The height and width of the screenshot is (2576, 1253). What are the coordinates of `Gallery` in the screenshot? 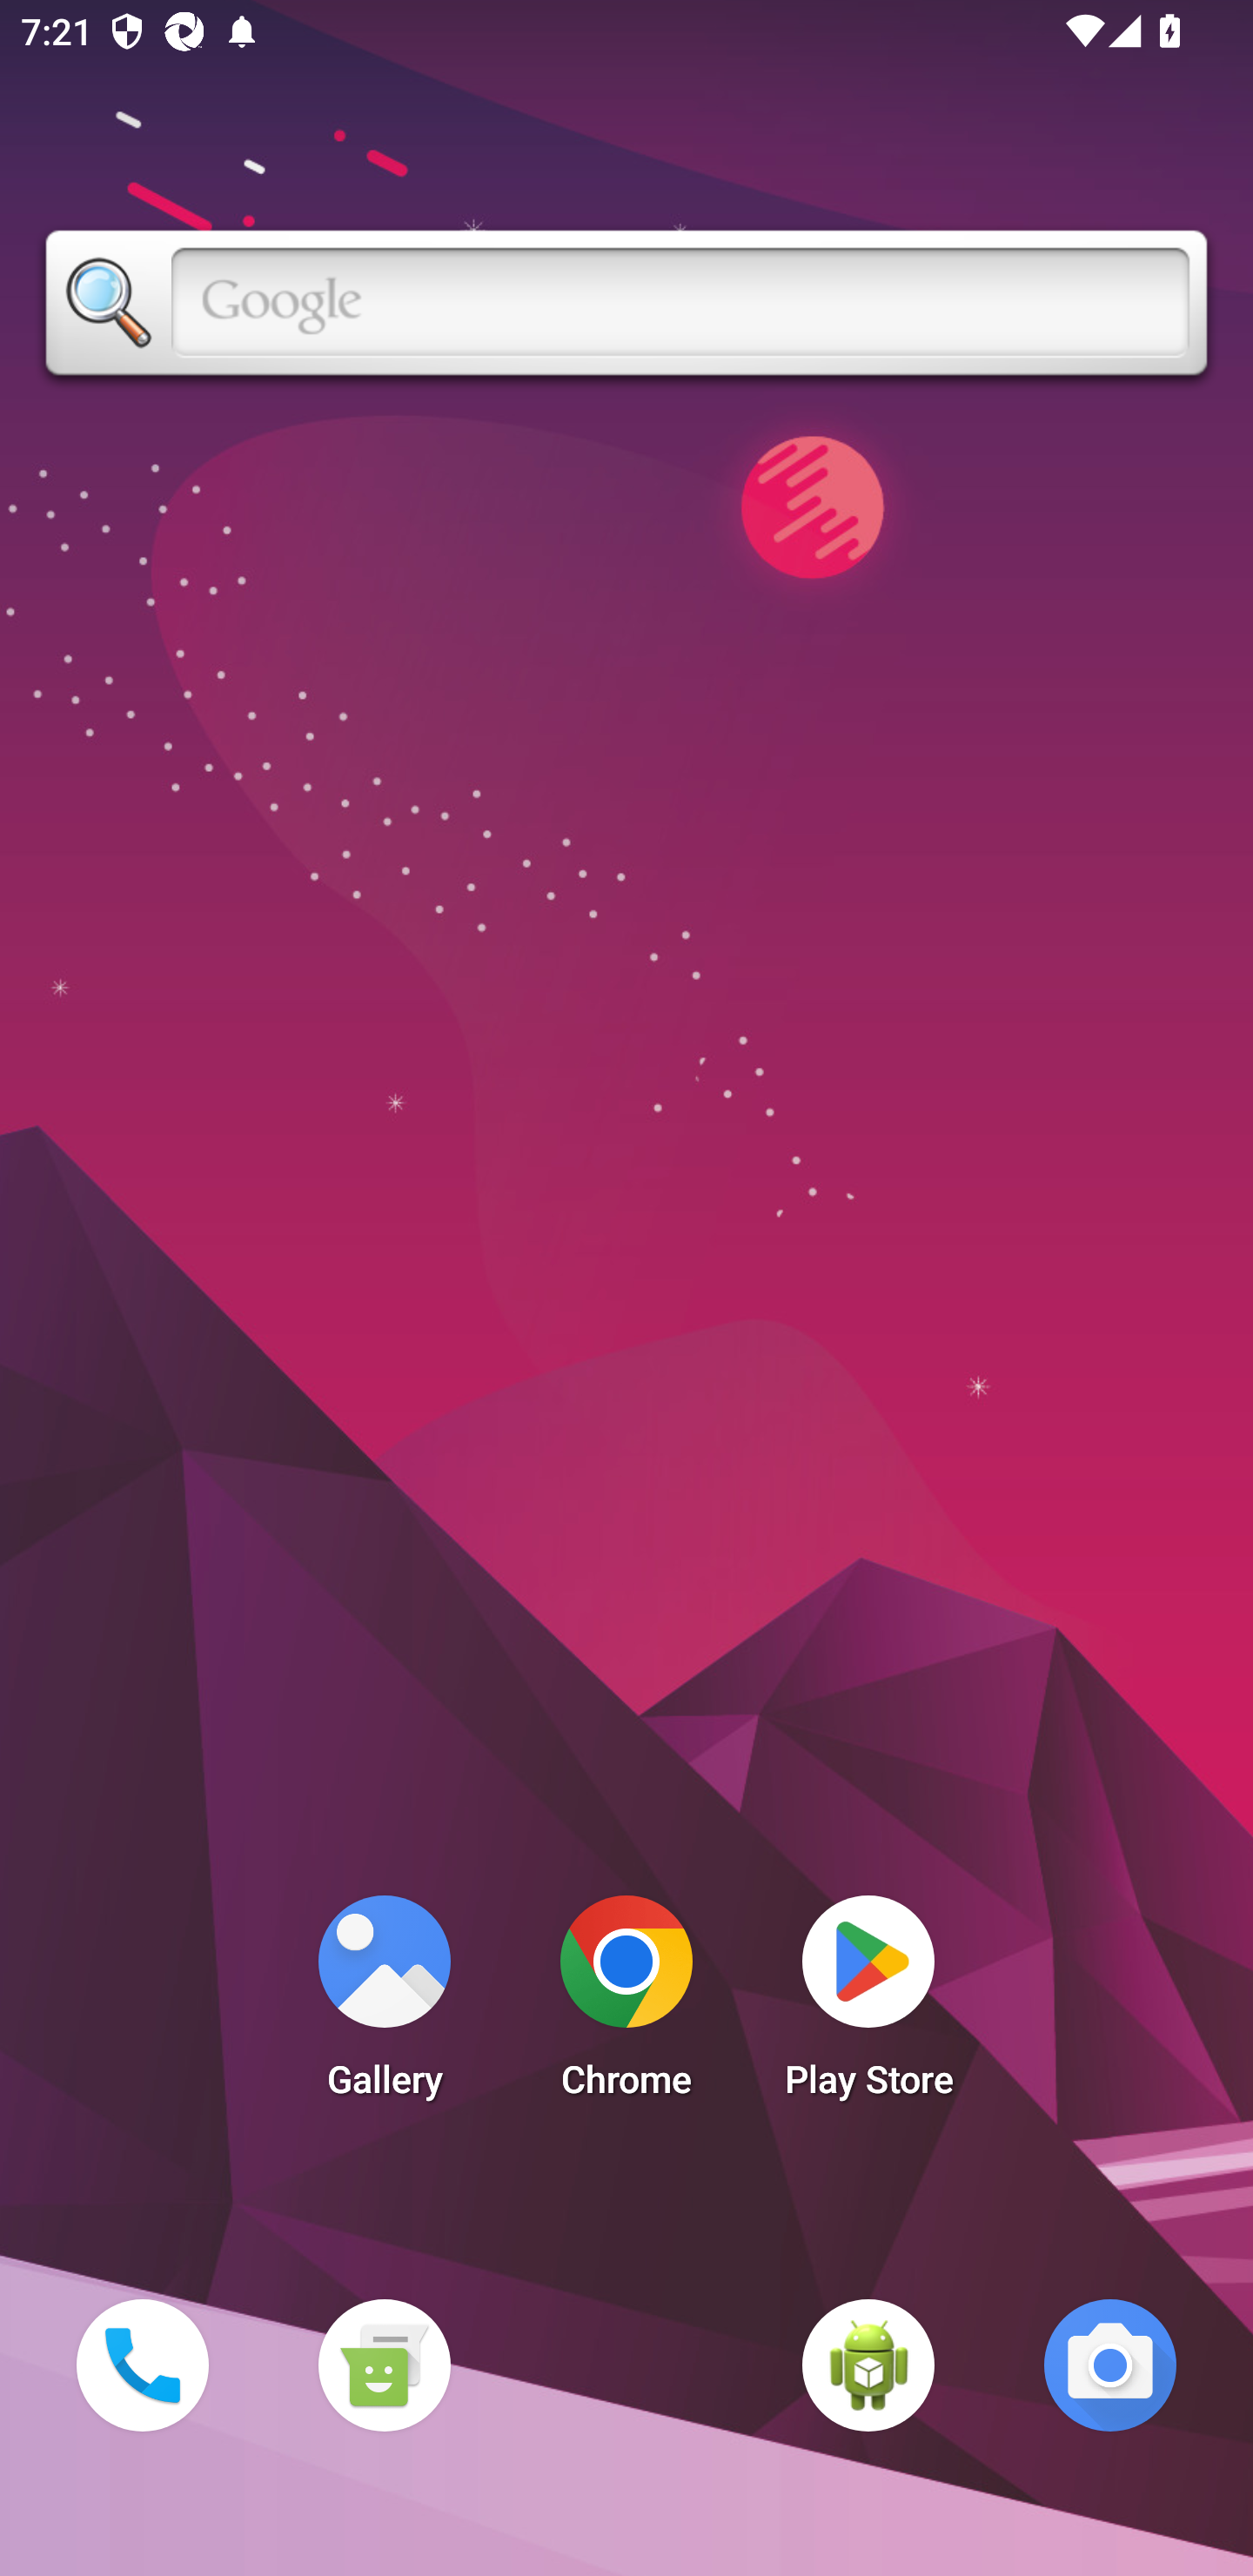 It's located at (384, 2005).